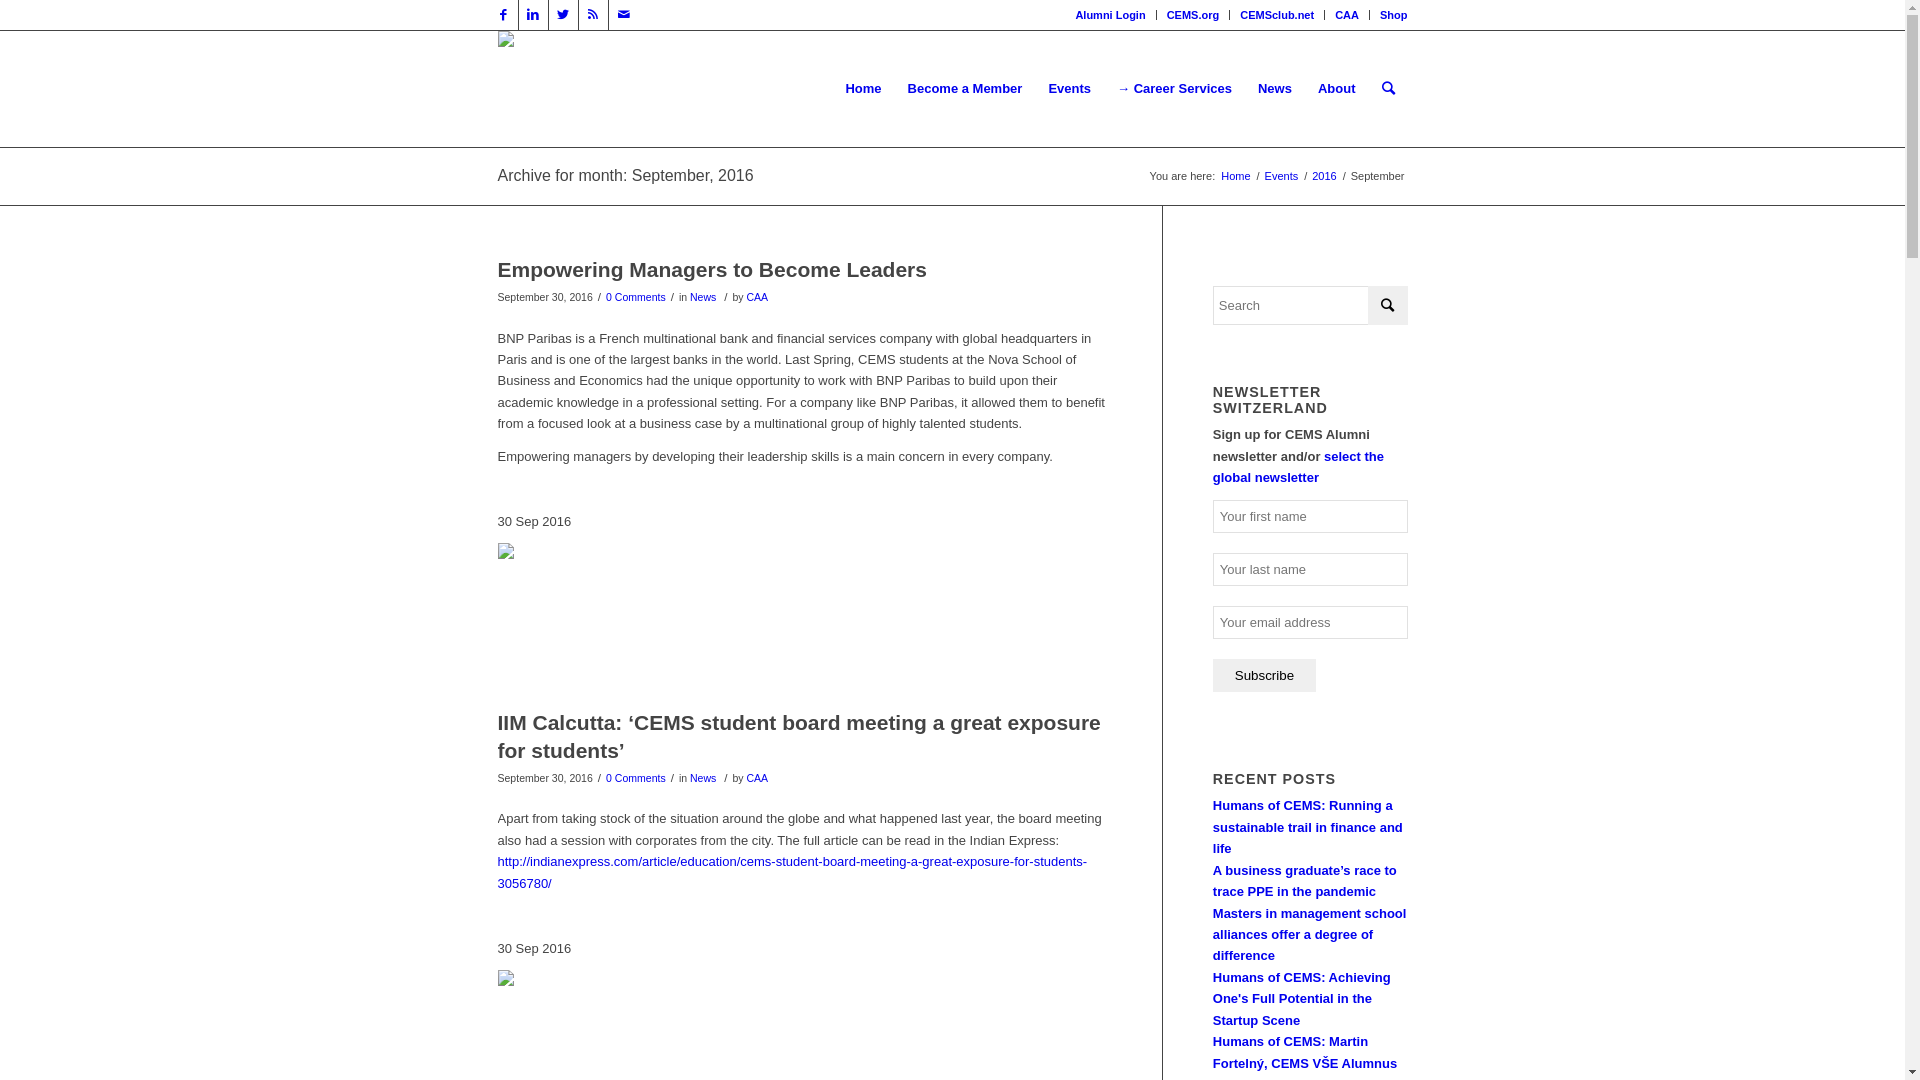 This screenshot has height=1080, width=1920. I want to click on About, so click(1337, 89).